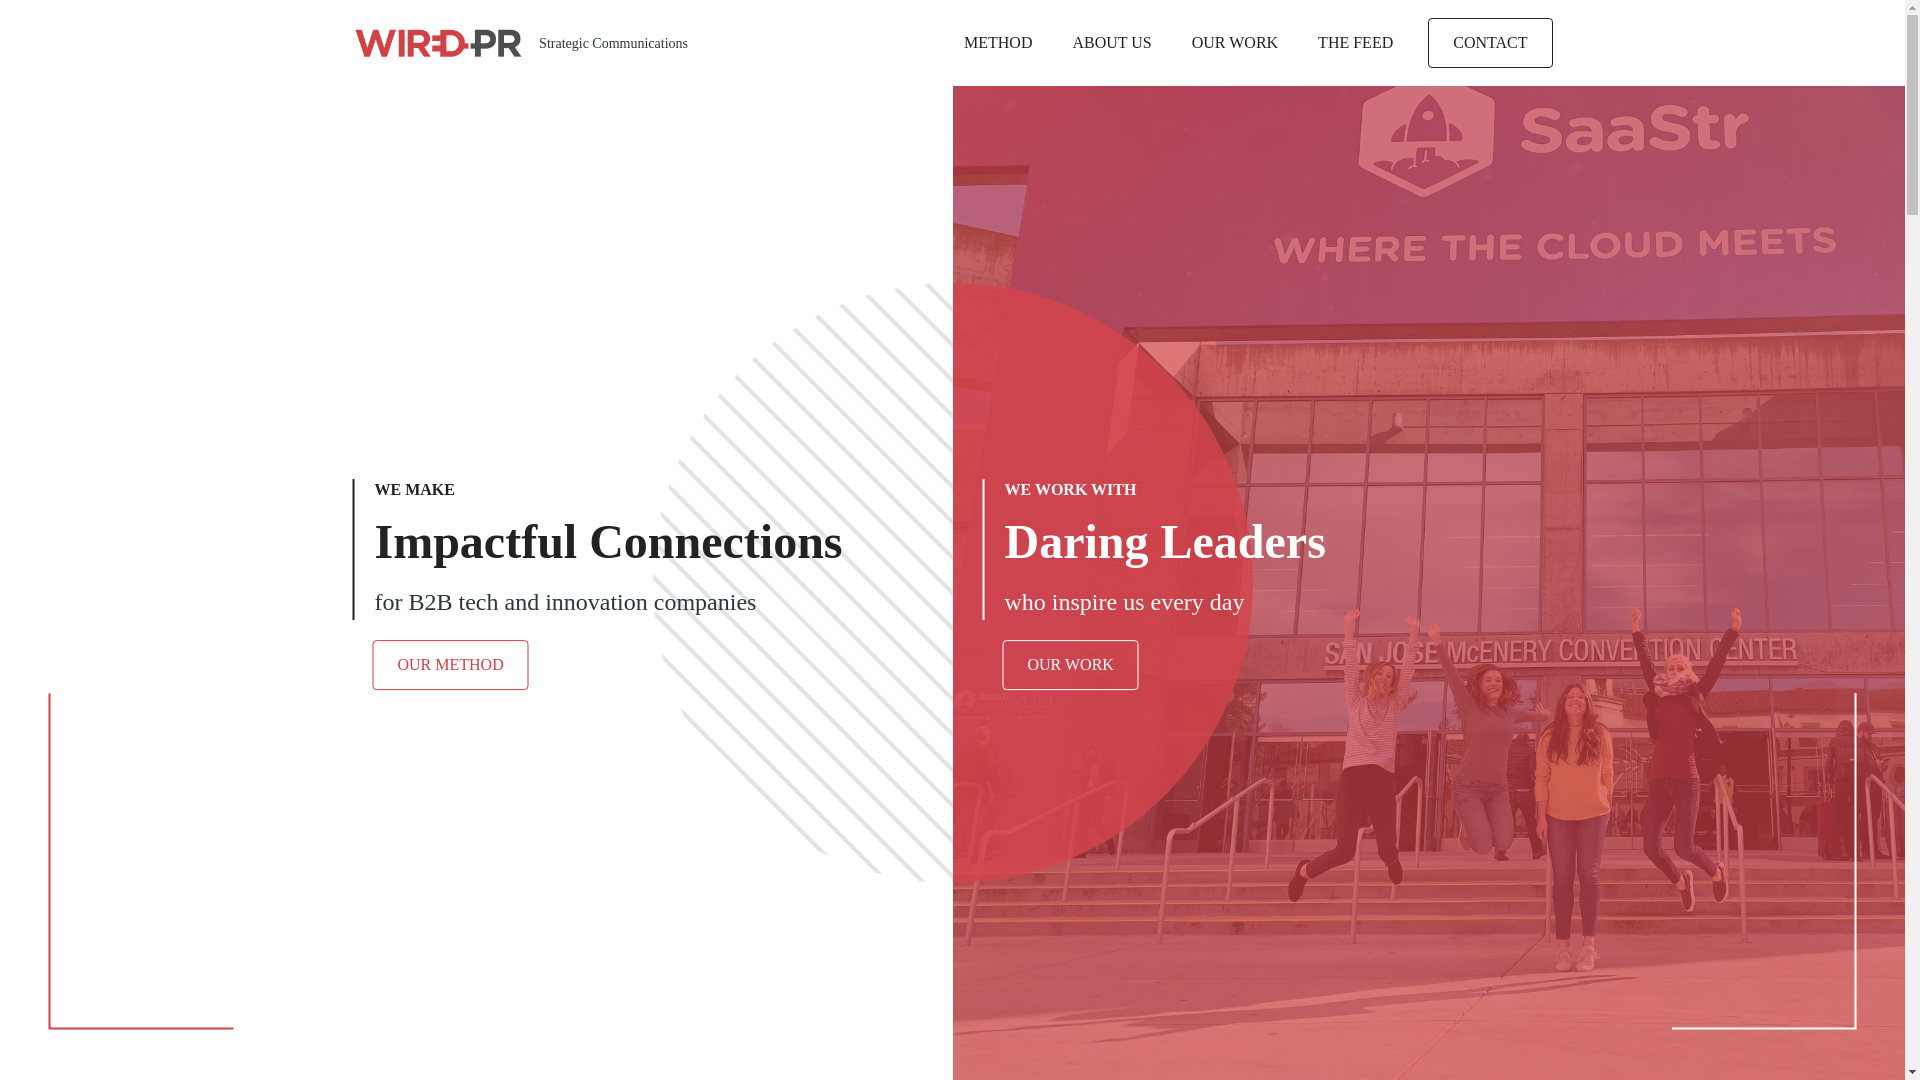 This screenshot has width=1920, height=1080. Describe the element at coordinates (1266, 549) in the screenshot. I see `OUR WORK` at that location.